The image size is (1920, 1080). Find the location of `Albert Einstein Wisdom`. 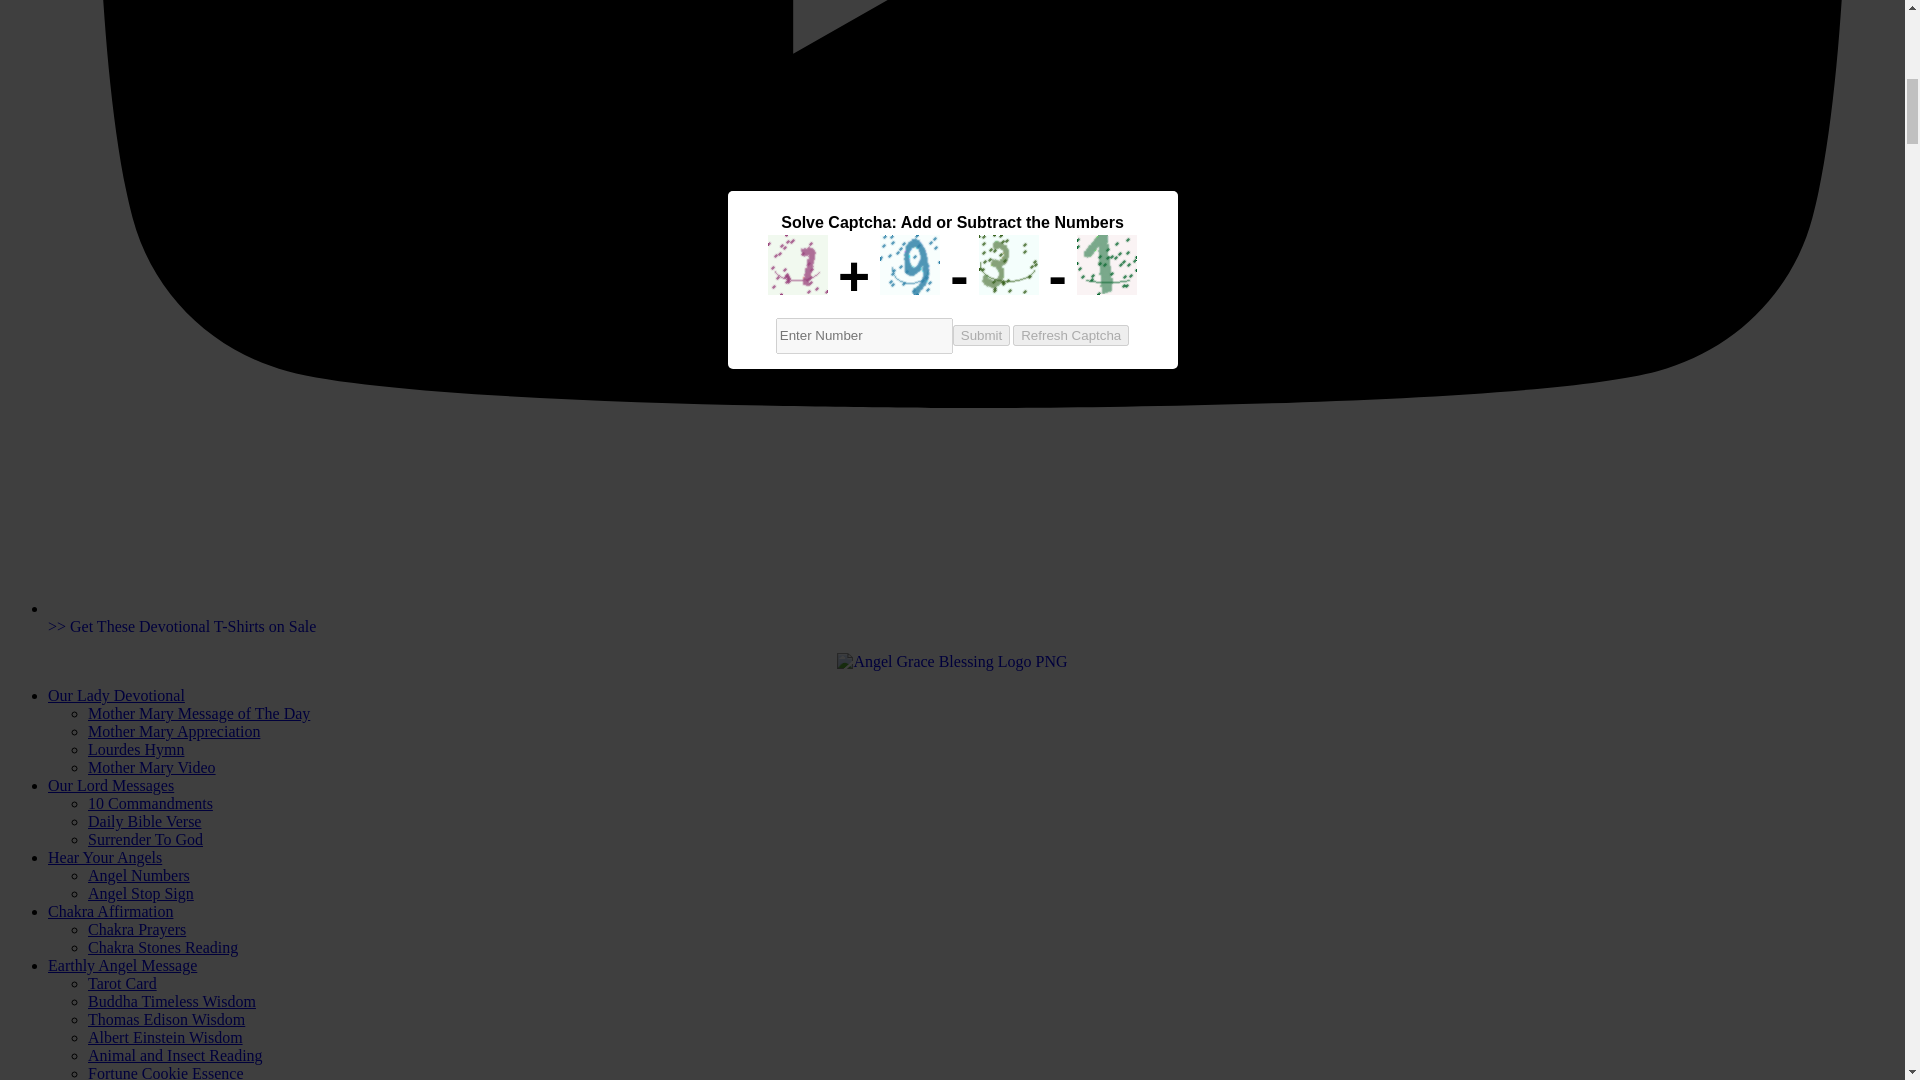

Albert Einstein Wisdom is located at coordinates (166, 1038).